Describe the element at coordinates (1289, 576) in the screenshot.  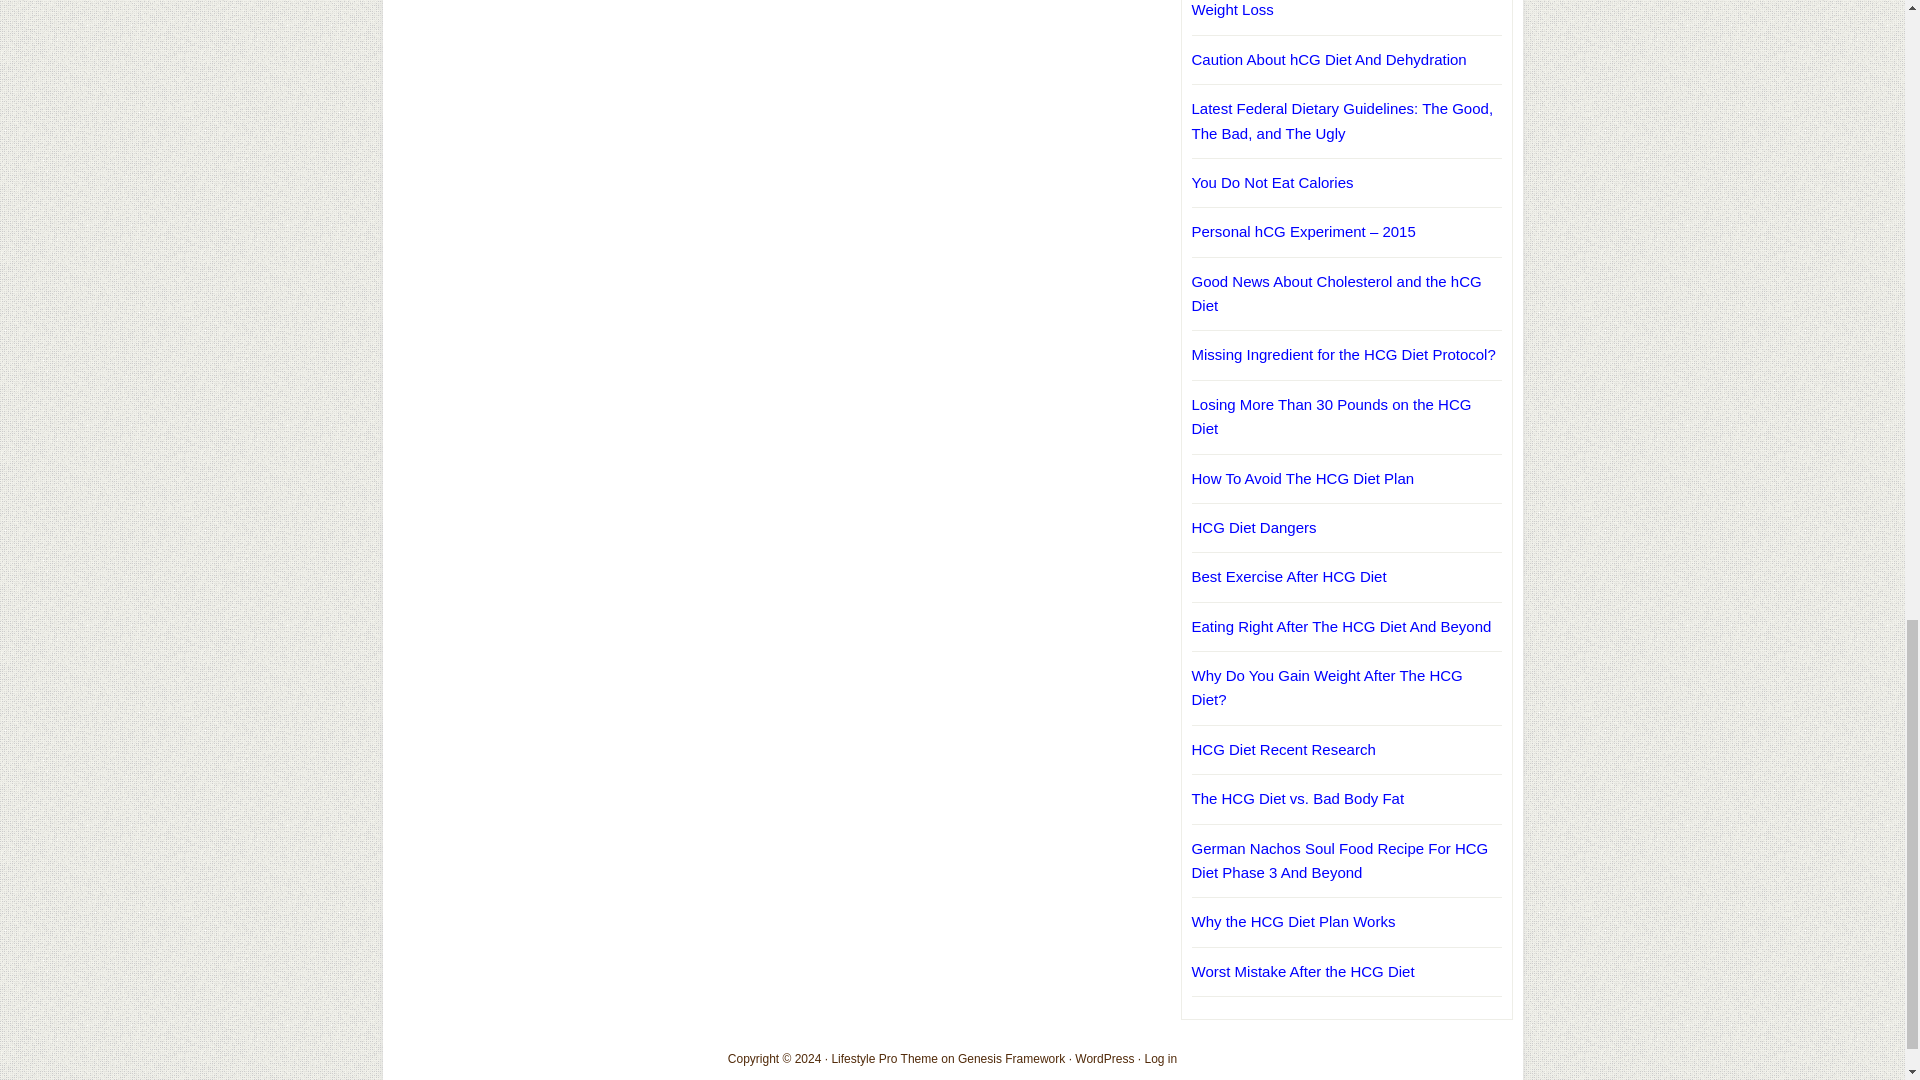
I see `Best Exercise After HCG Diet` at that location.